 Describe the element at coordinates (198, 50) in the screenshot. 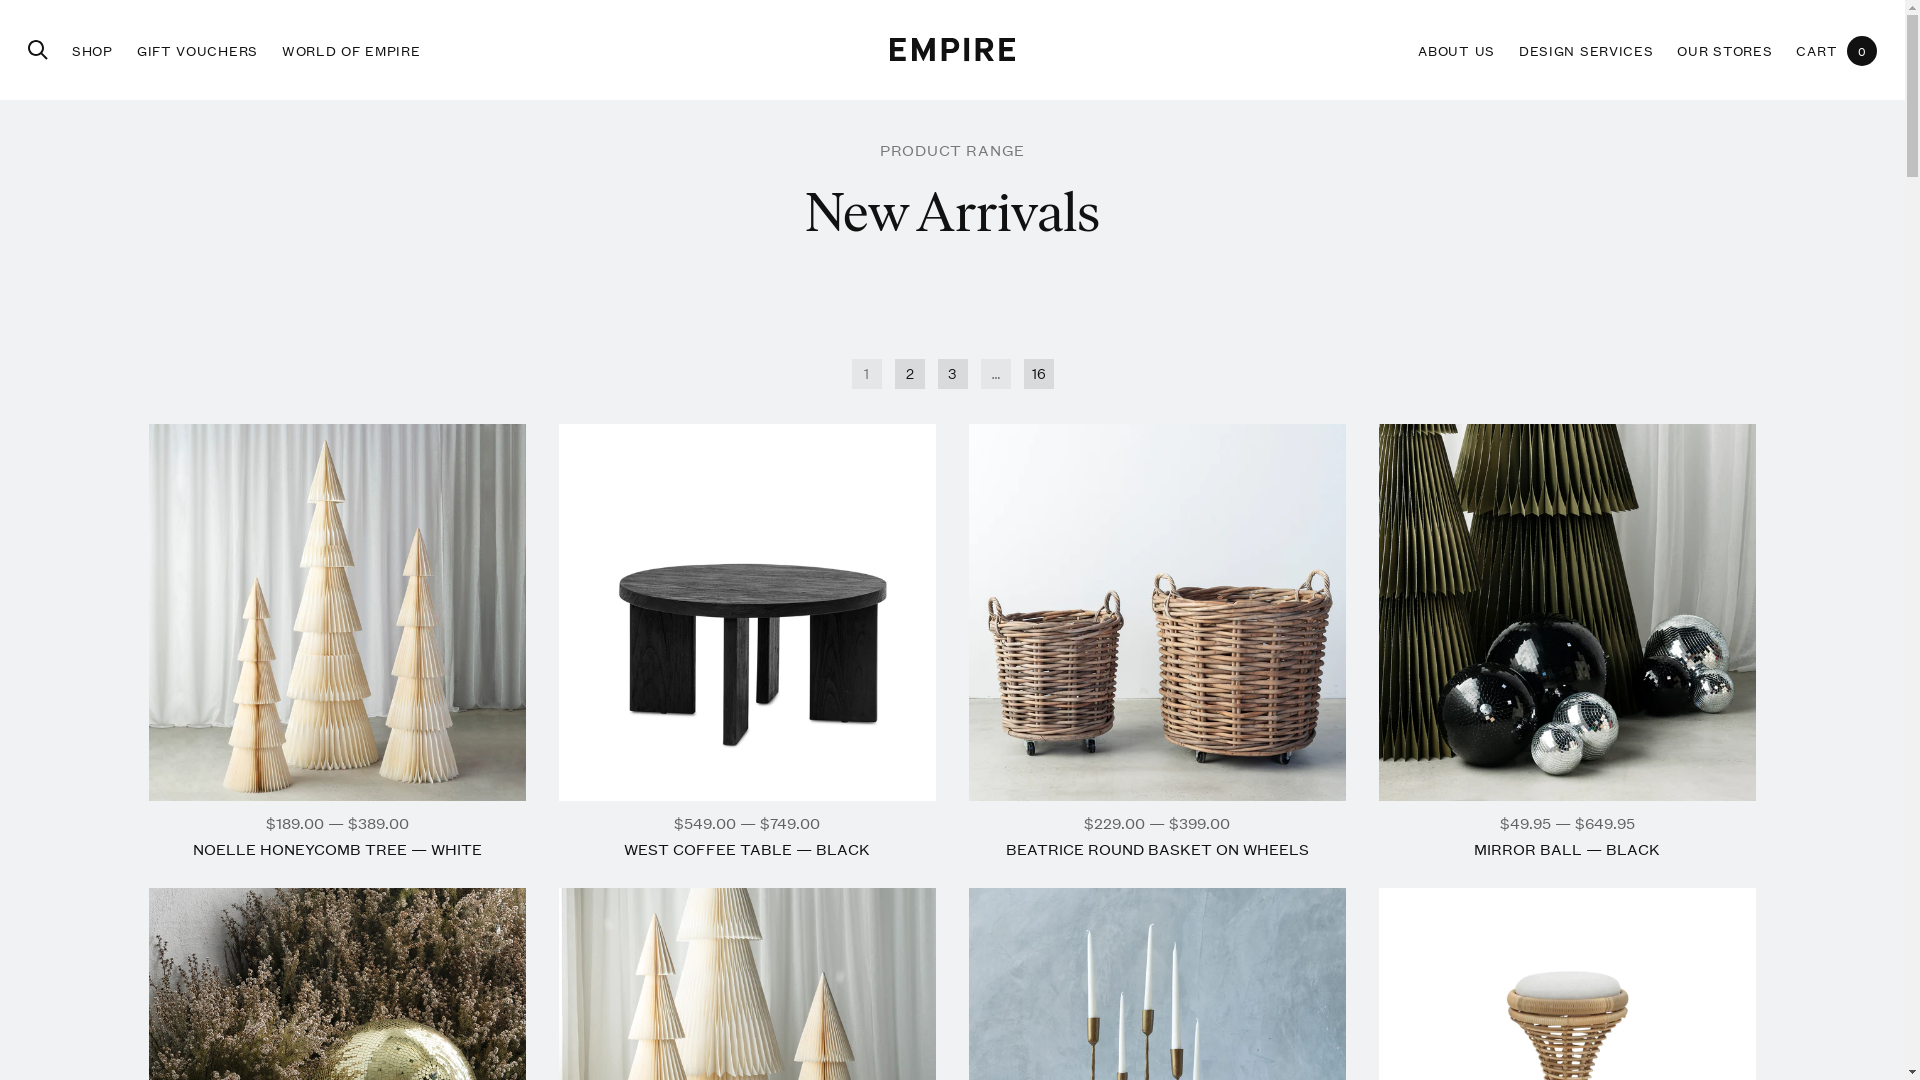

I see `GIFT VOUCHERS` at that location.